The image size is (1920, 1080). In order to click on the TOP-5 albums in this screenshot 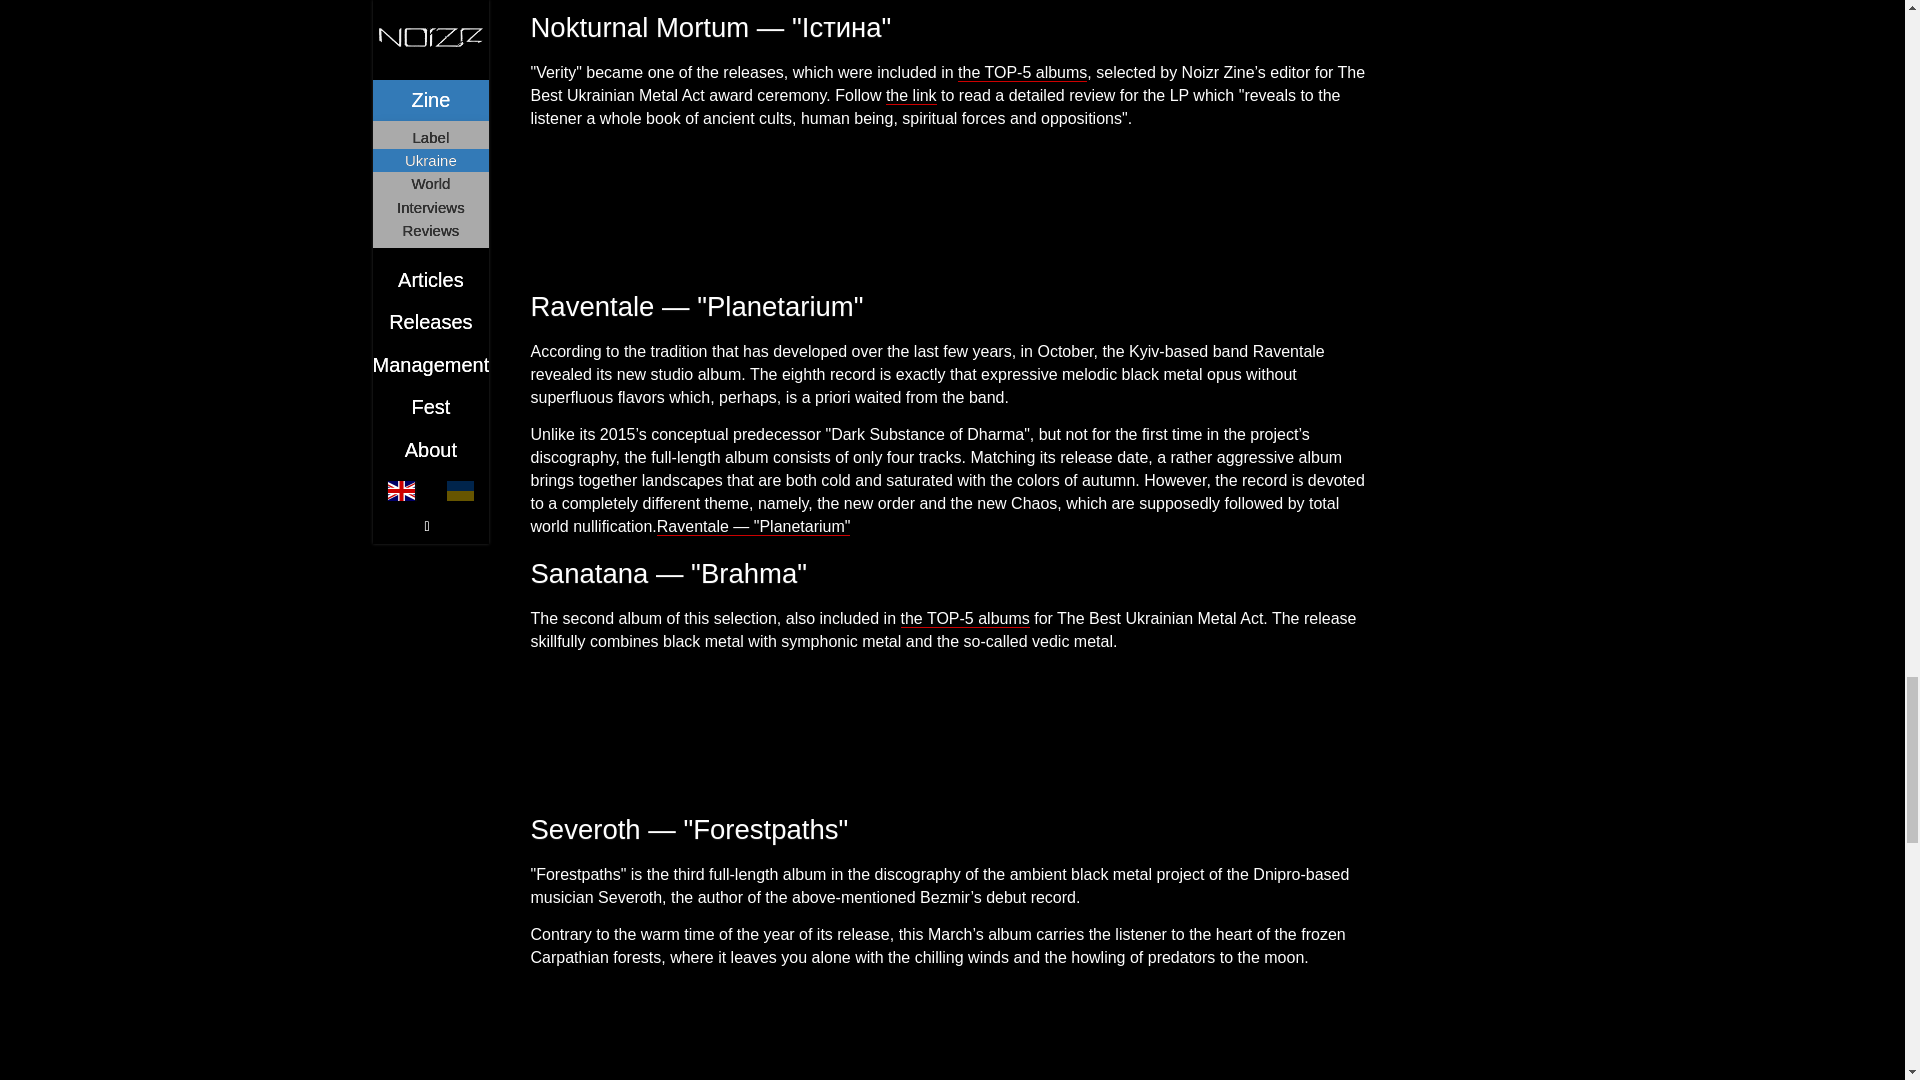, I will do `click(964, 618)`.